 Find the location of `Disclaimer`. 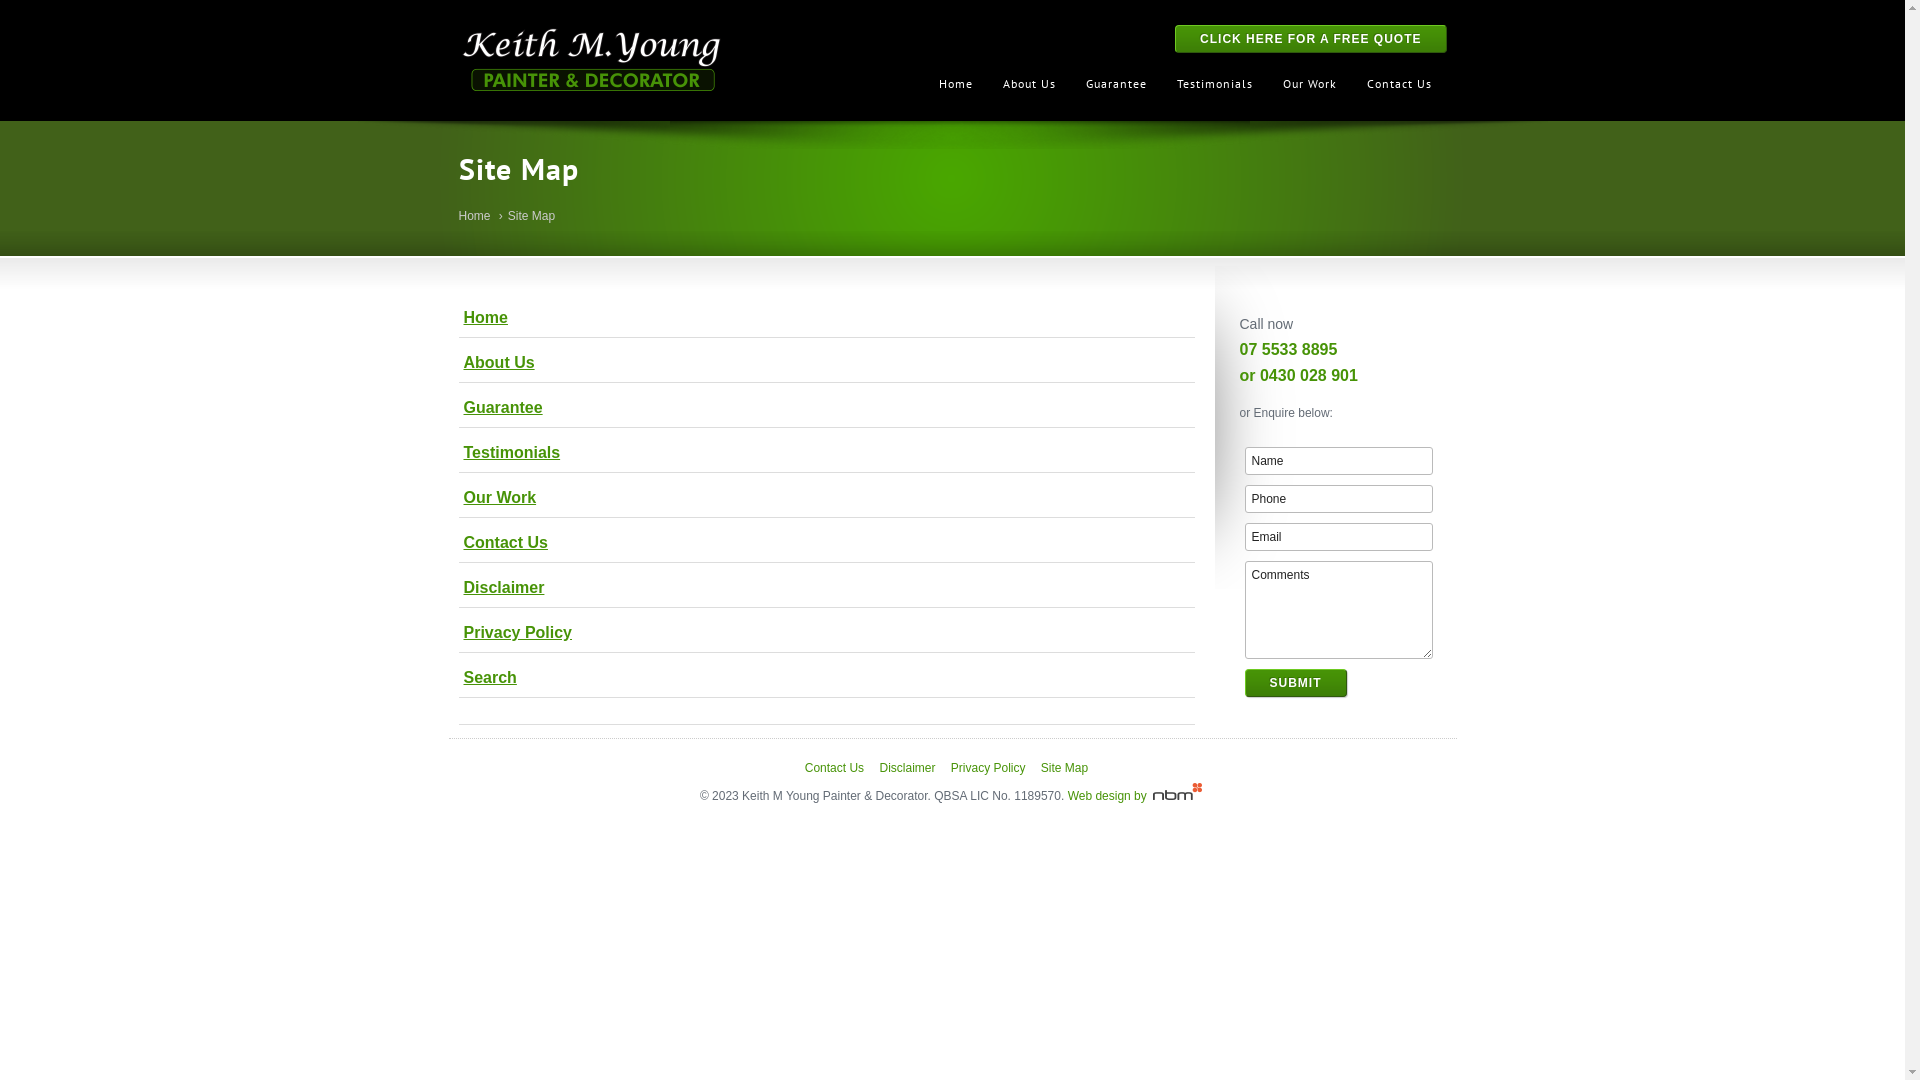

Disclaimer is located at coordinates (907, 768).